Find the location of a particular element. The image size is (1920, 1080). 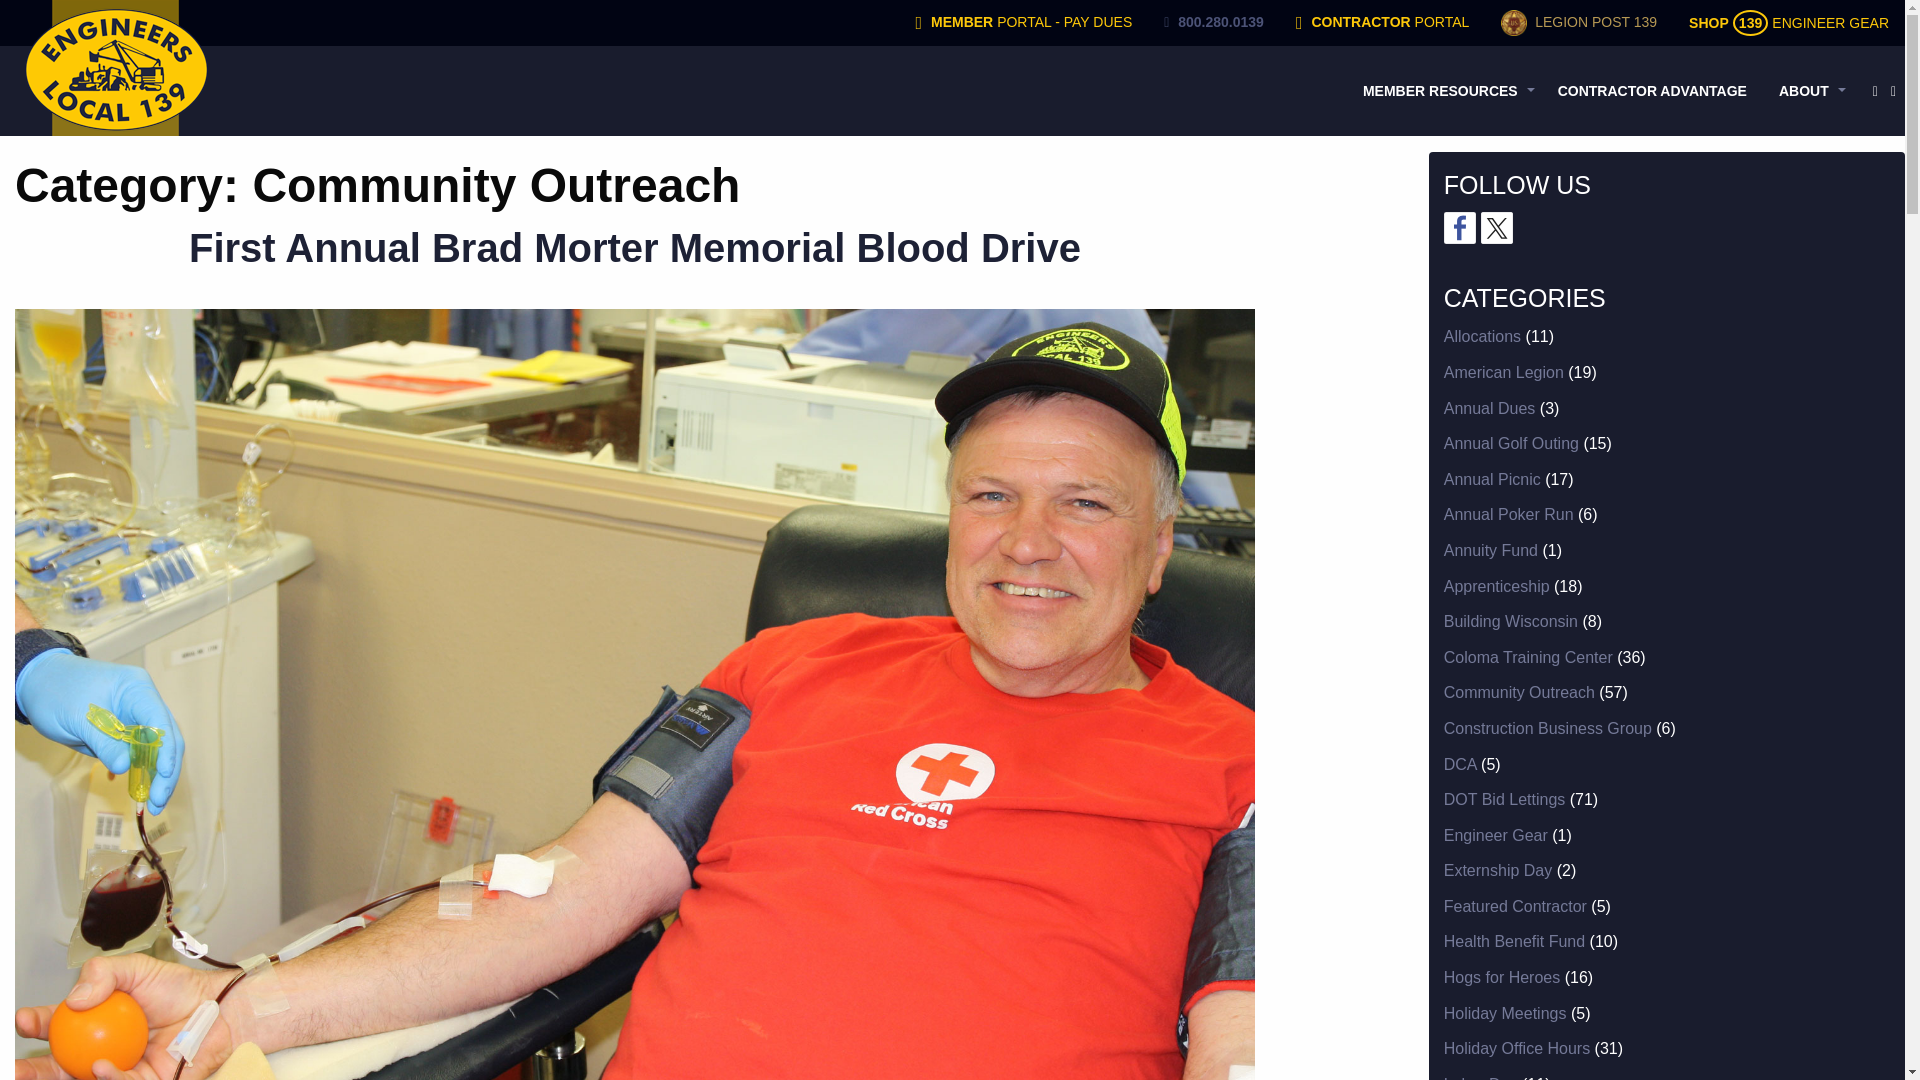

MEMBER PORTAL - PAY DUES is located at coordinates (1024, 23).